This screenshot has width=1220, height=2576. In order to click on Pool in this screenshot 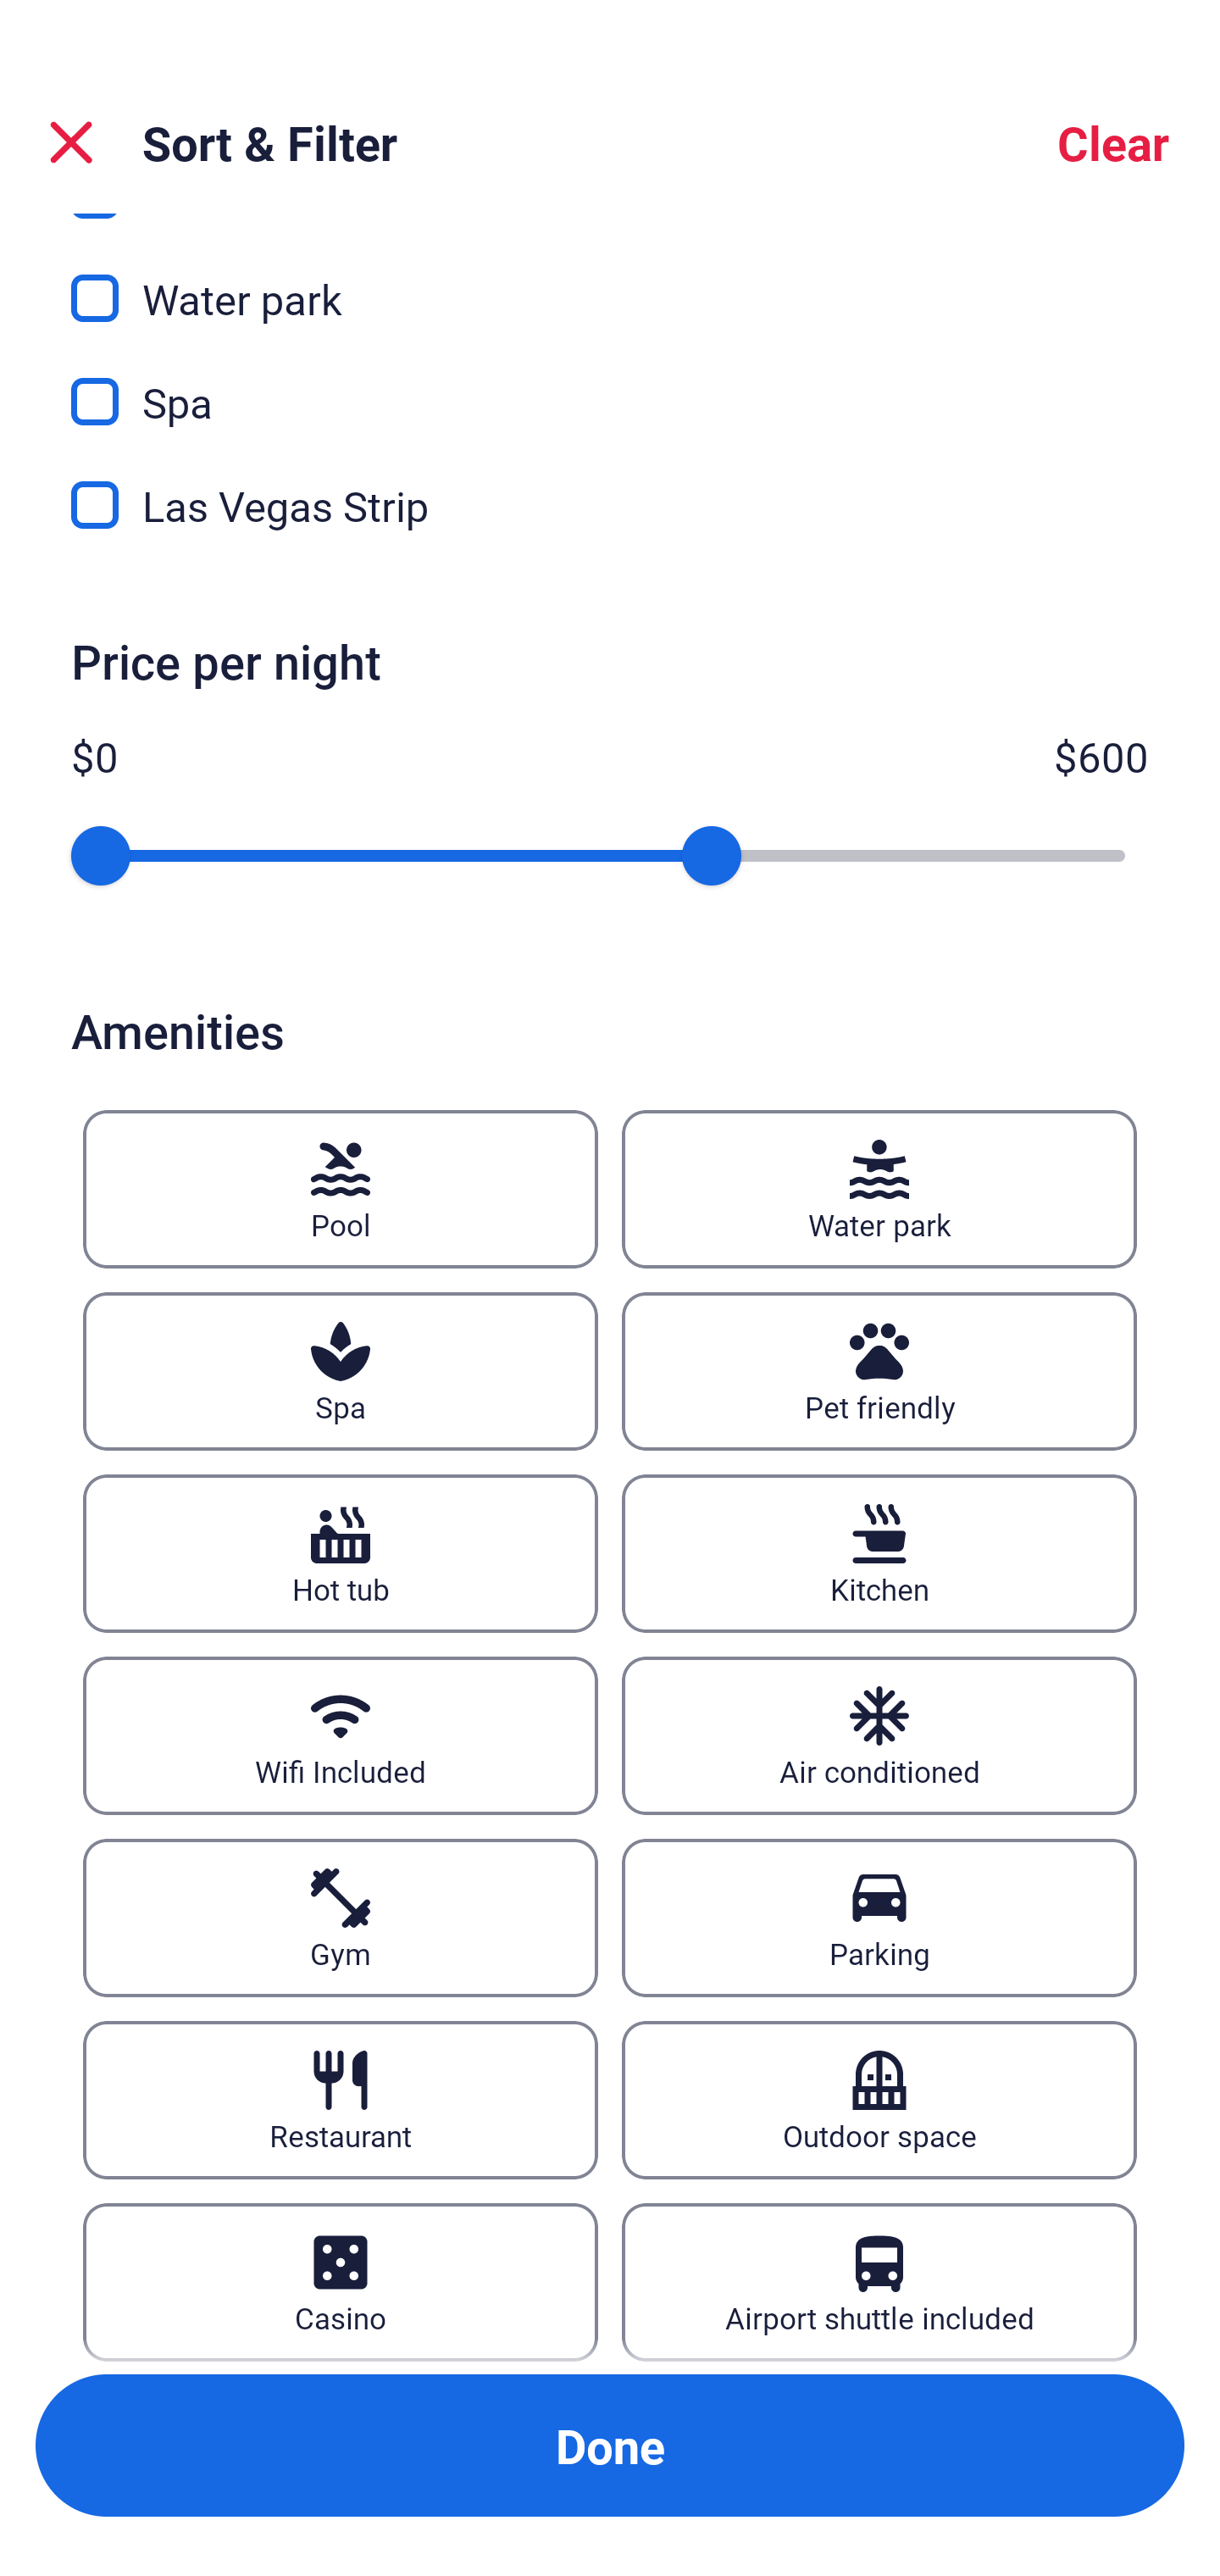, I will do `click(340, 1188)`.